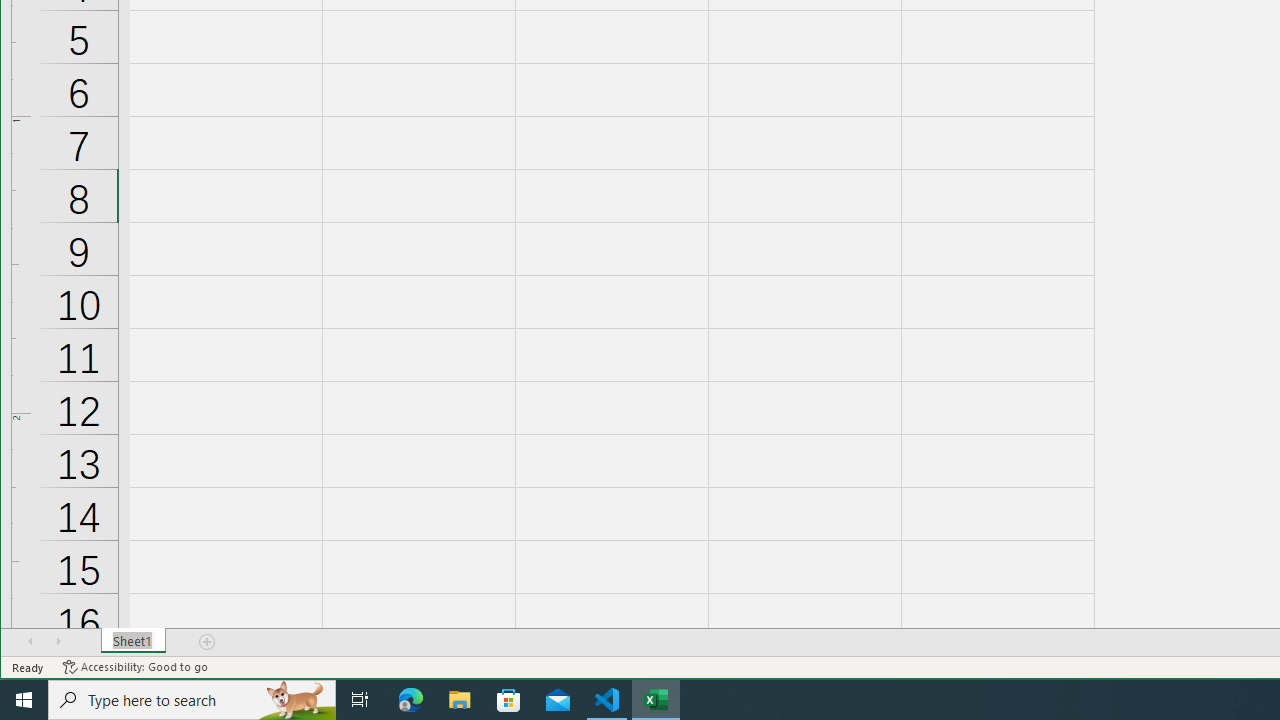 This screenshot has height=720, width=1280. I want to click on File Explorer, so click(460, 700).